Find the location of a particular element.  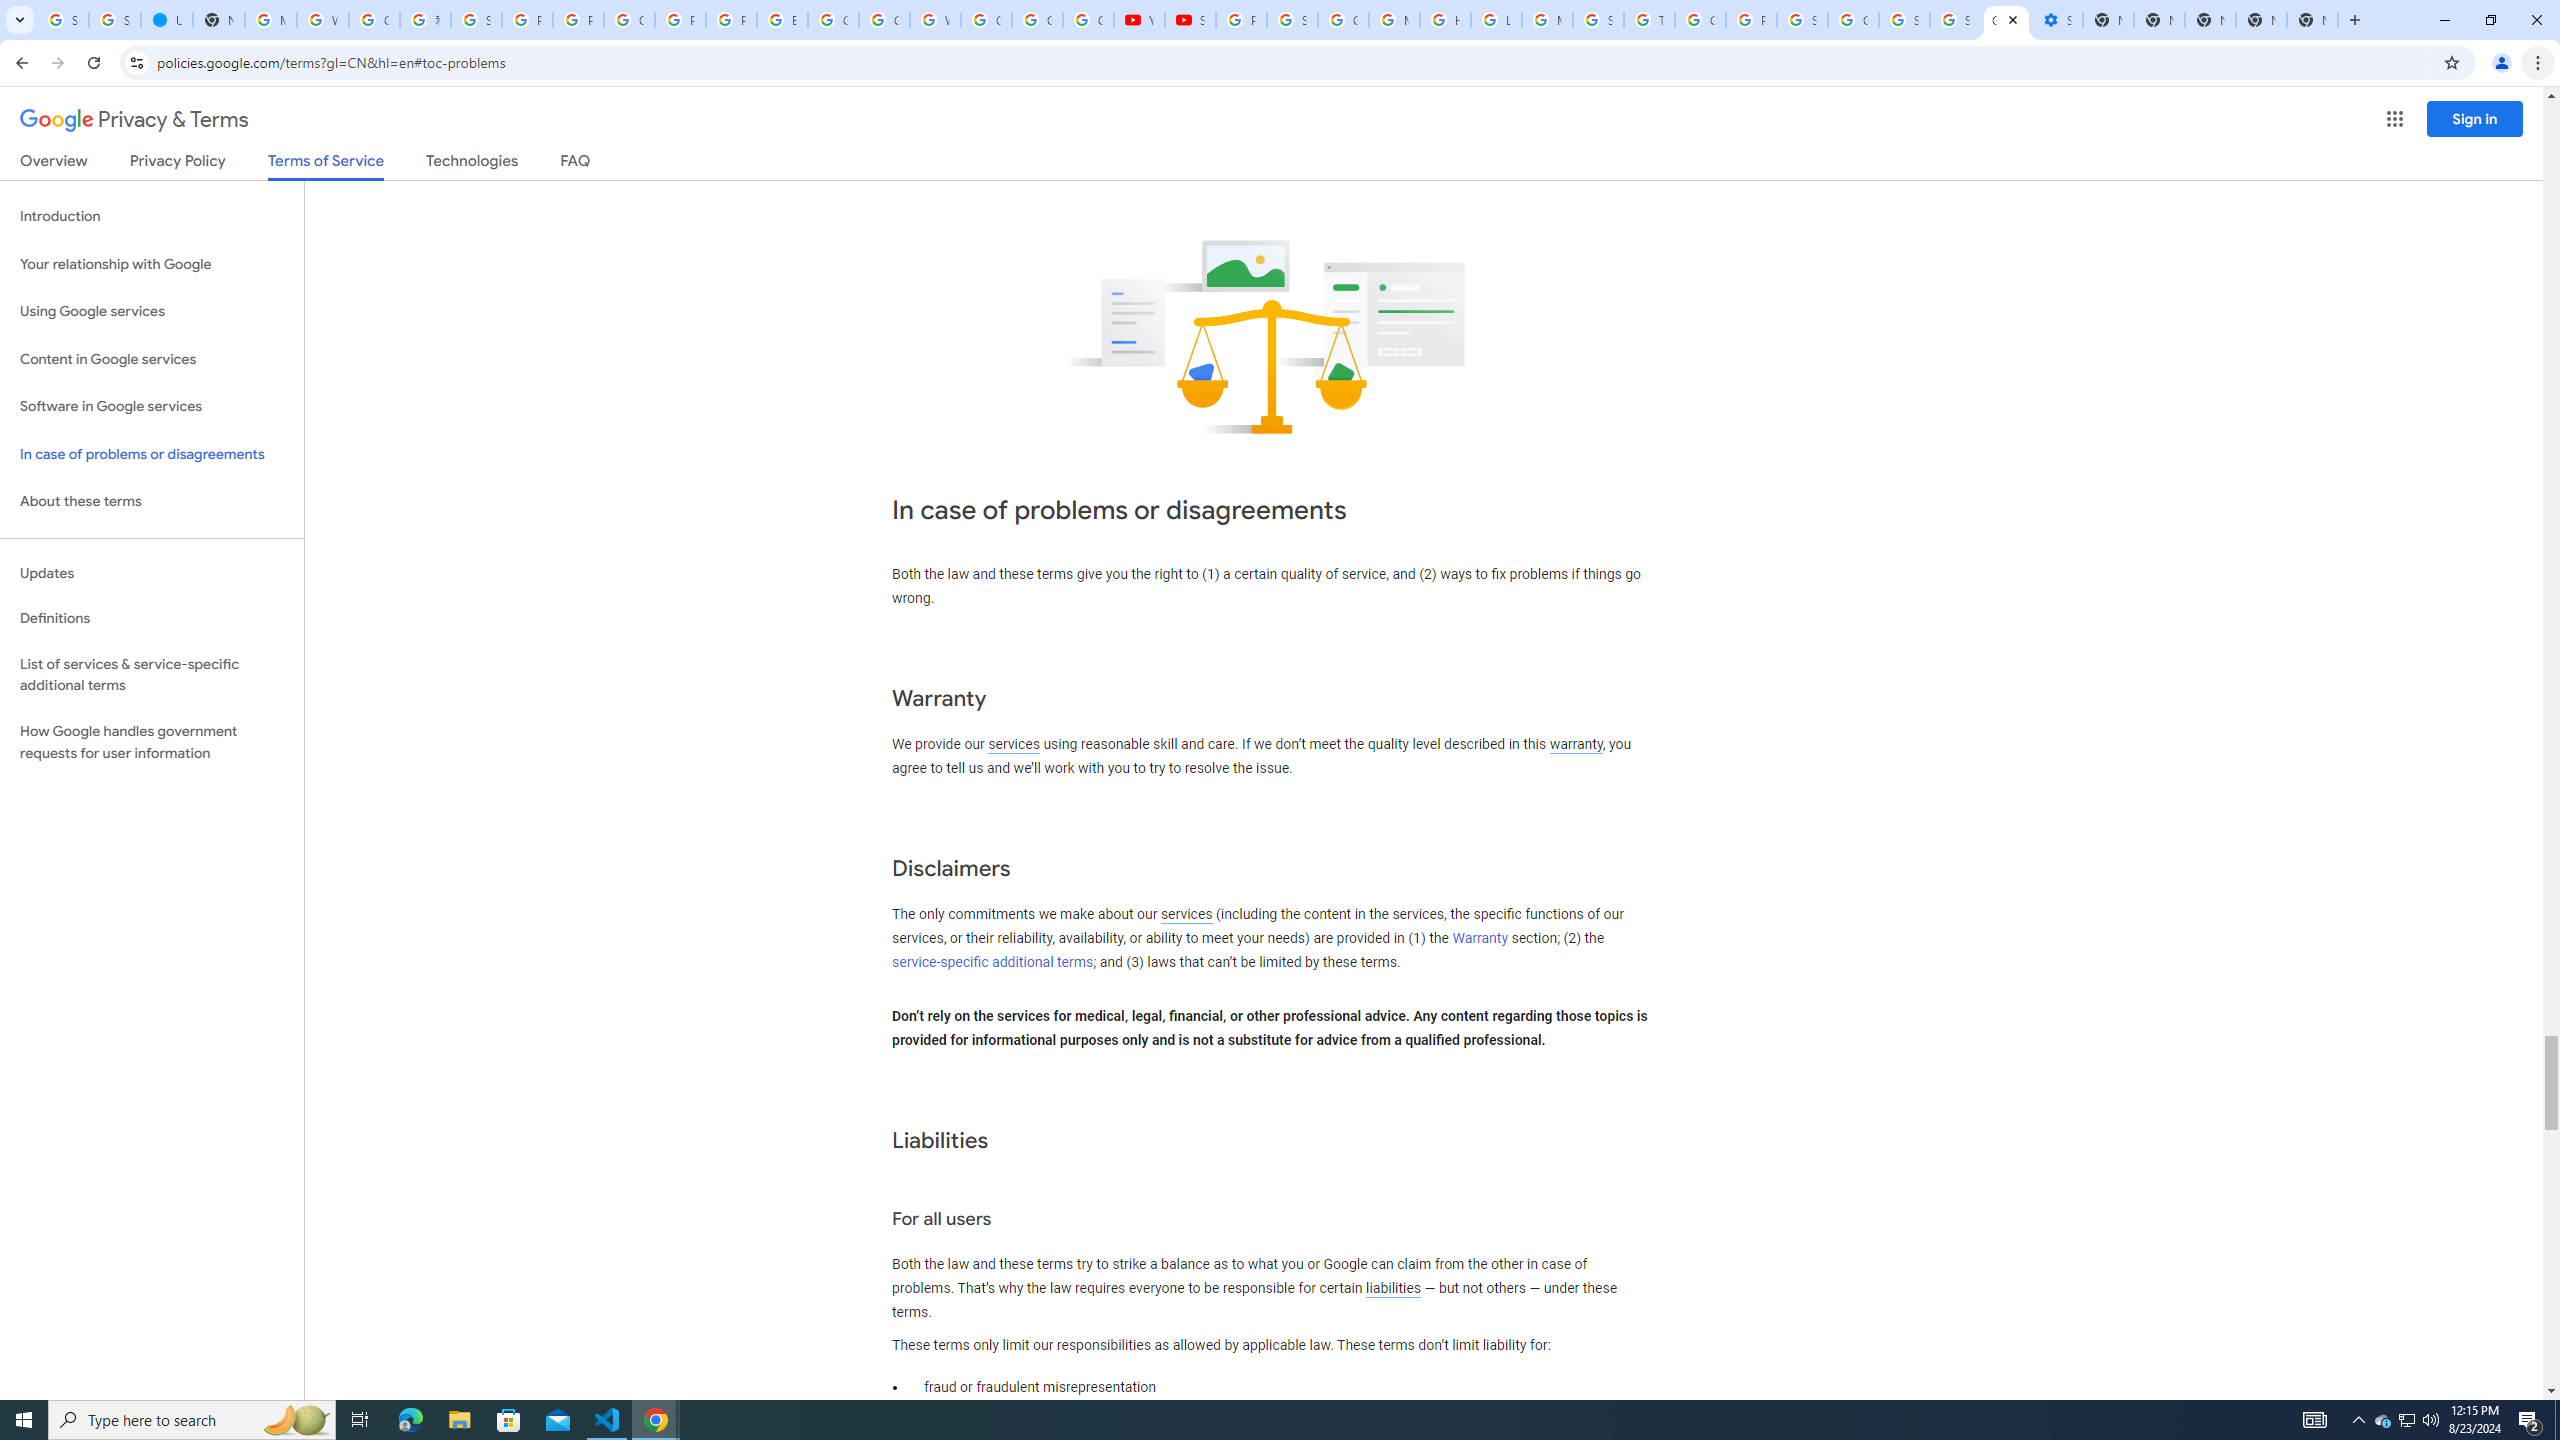

Subscriptions - YouTube is located at coordinates (1192, 20).